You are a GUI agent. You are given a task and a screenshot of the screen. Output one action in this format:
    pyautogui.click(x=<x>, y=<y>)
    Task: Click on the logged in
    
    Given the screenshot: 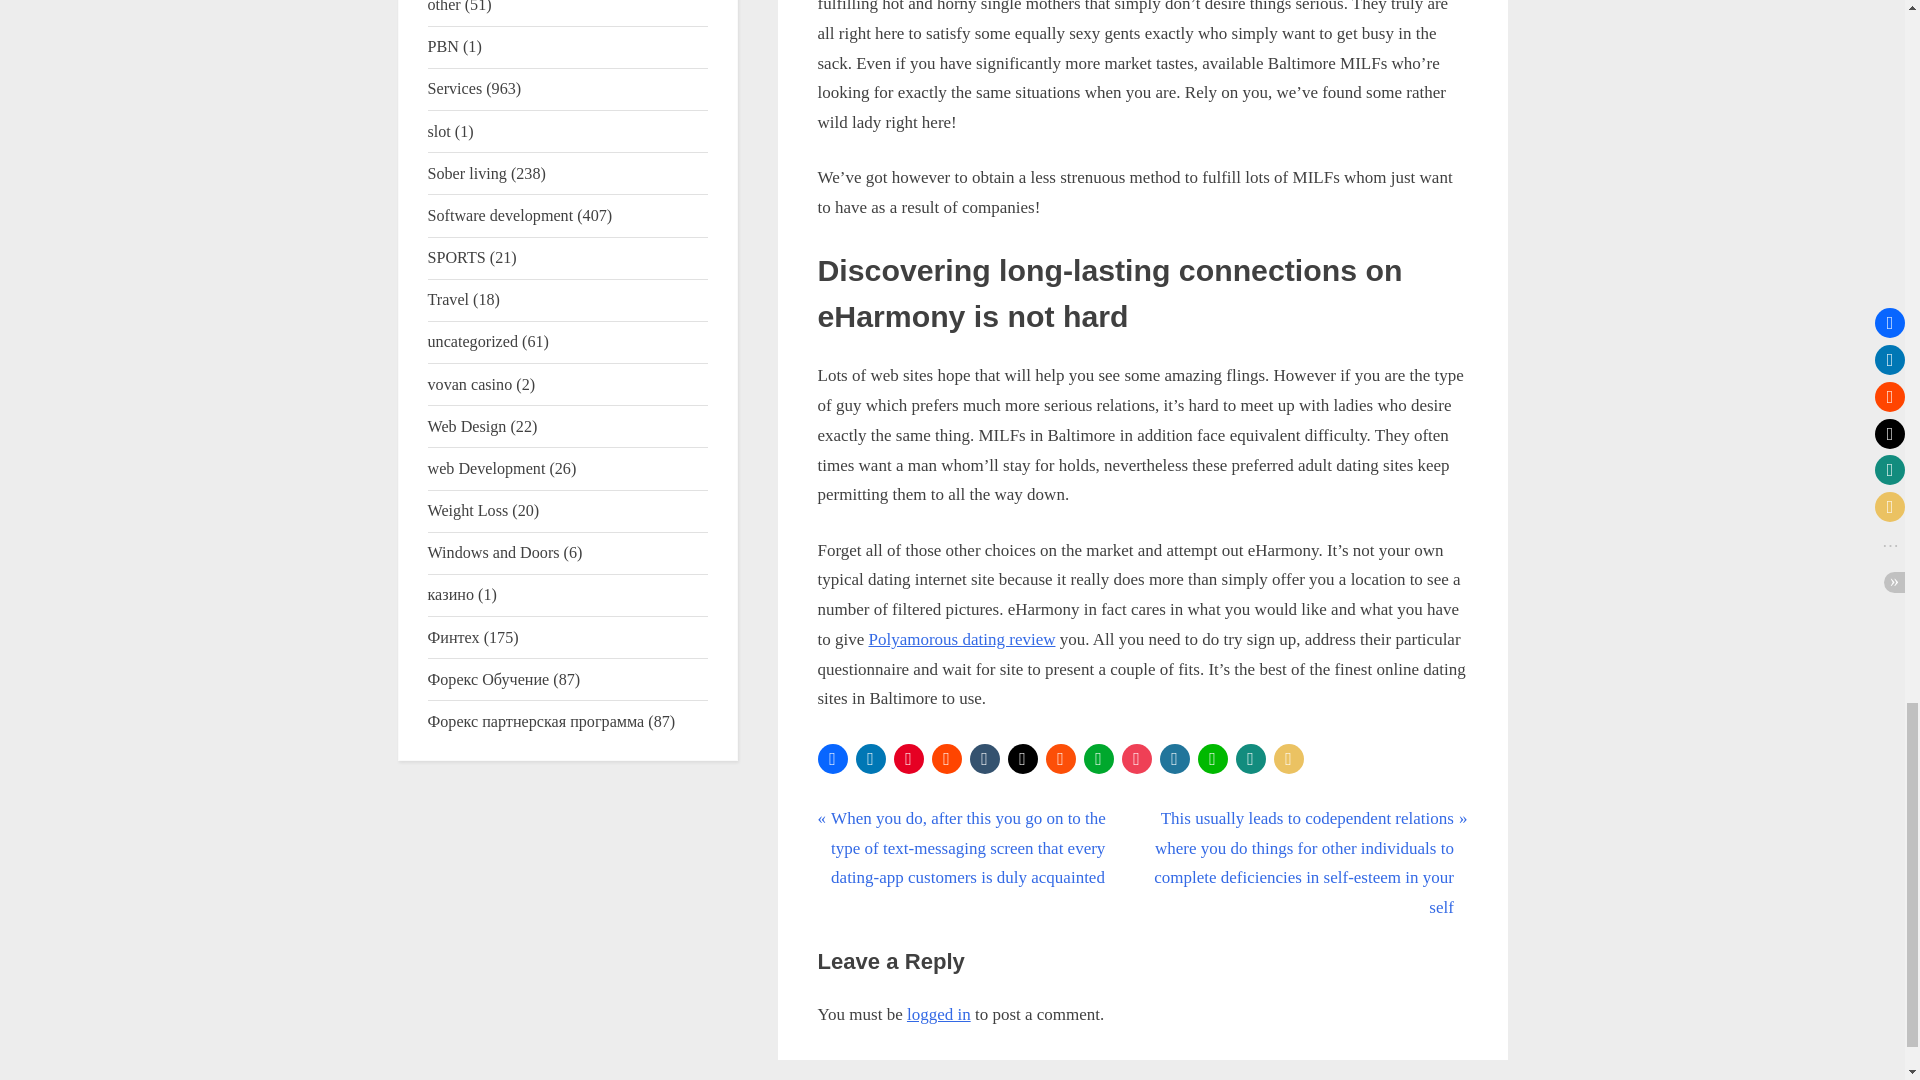 What is the action you would take?
    pyautogui.click(x=938, y=1014)
    